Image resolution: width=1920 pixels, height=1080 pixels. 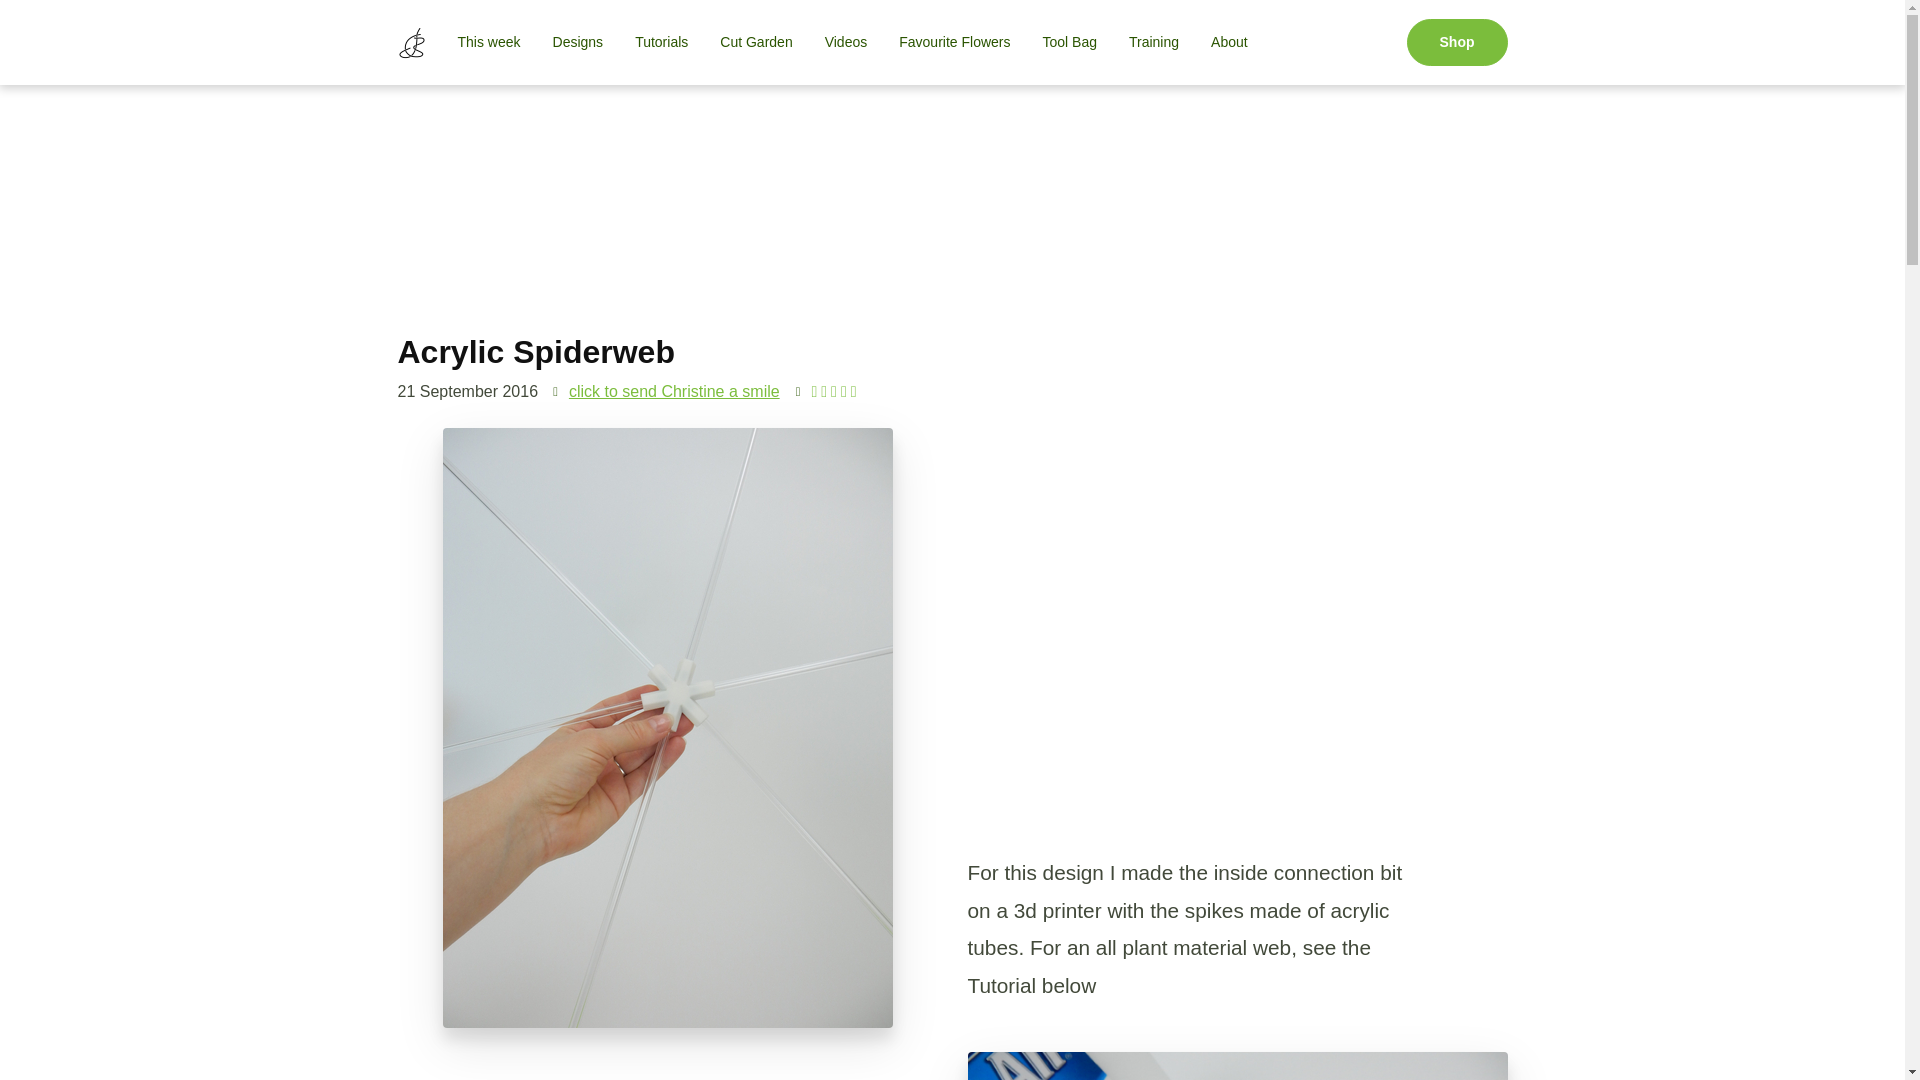 I want to click on About, so click(x=1228, y=42).